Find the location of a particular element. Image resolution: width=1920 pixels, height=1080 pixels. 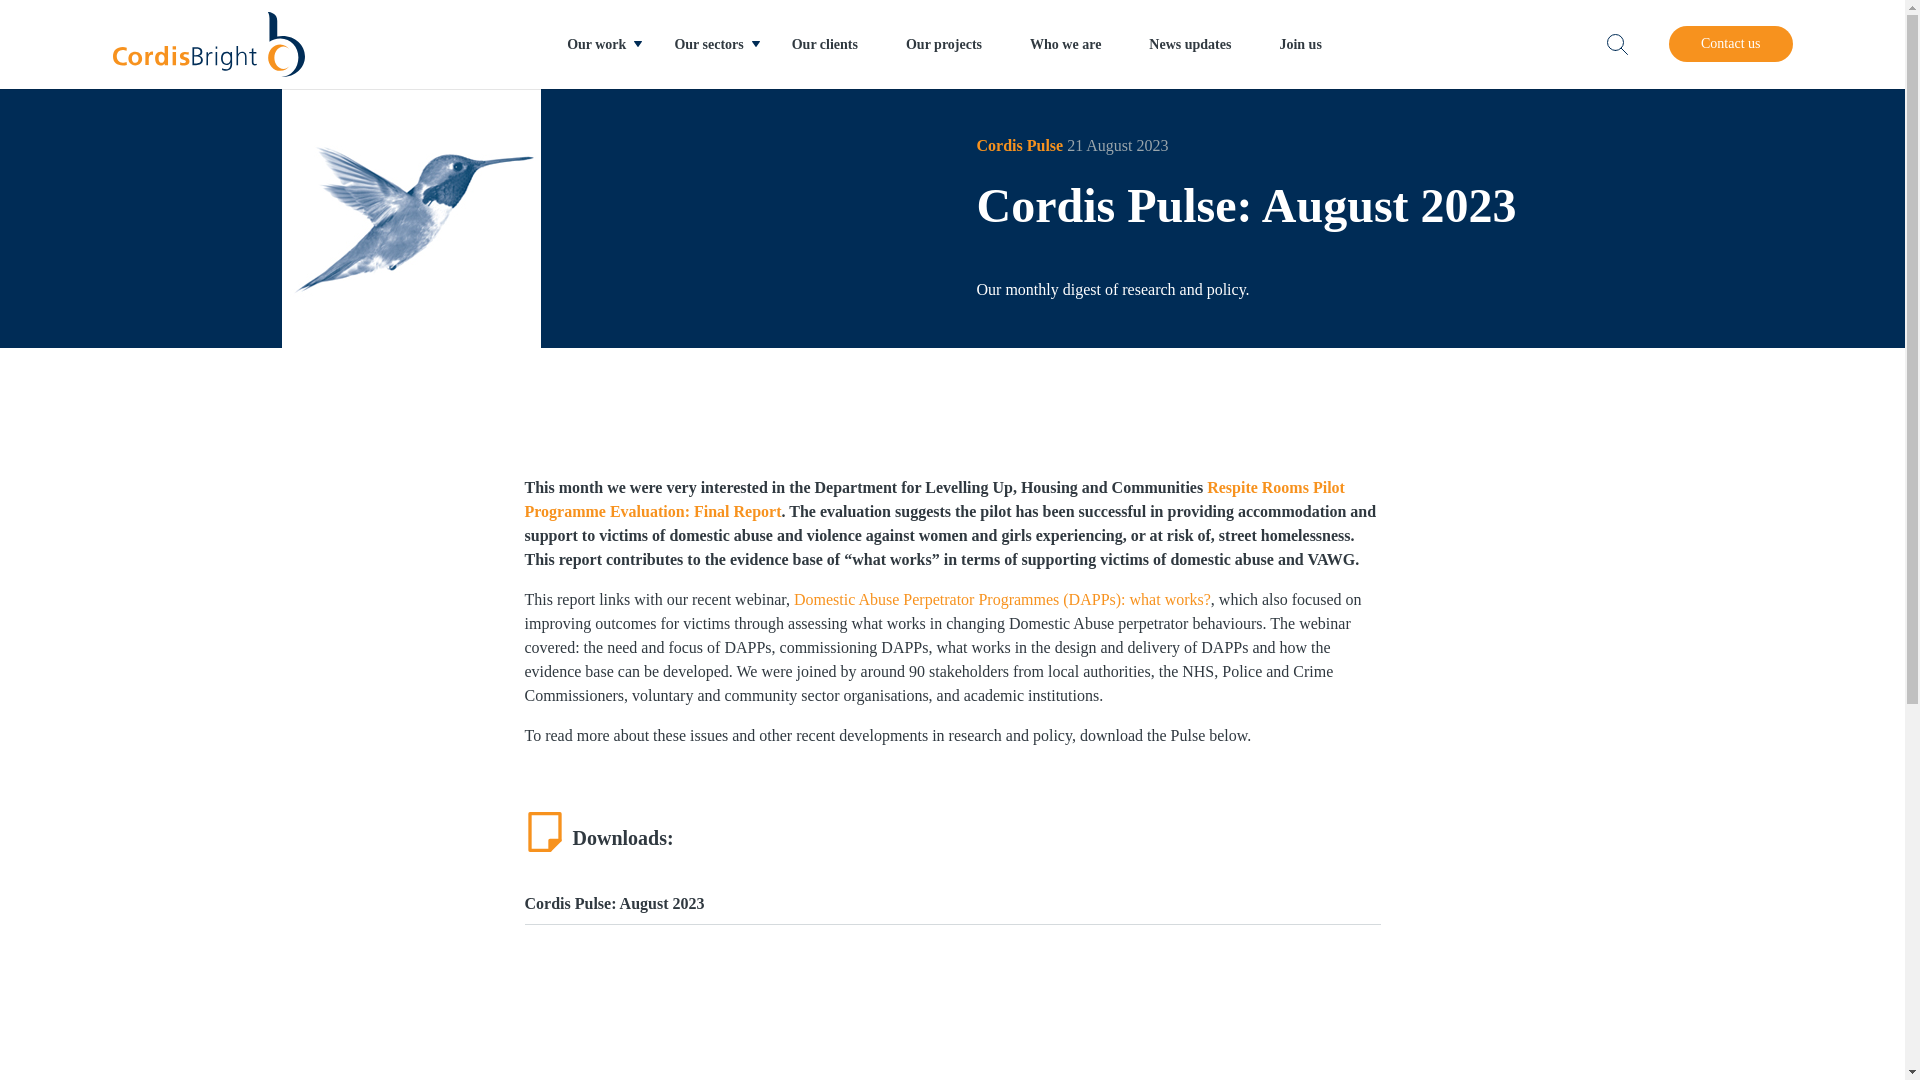

Respite Rooms Pilot Programme Evaluation: Final Report is located at coordinates (934, 499).